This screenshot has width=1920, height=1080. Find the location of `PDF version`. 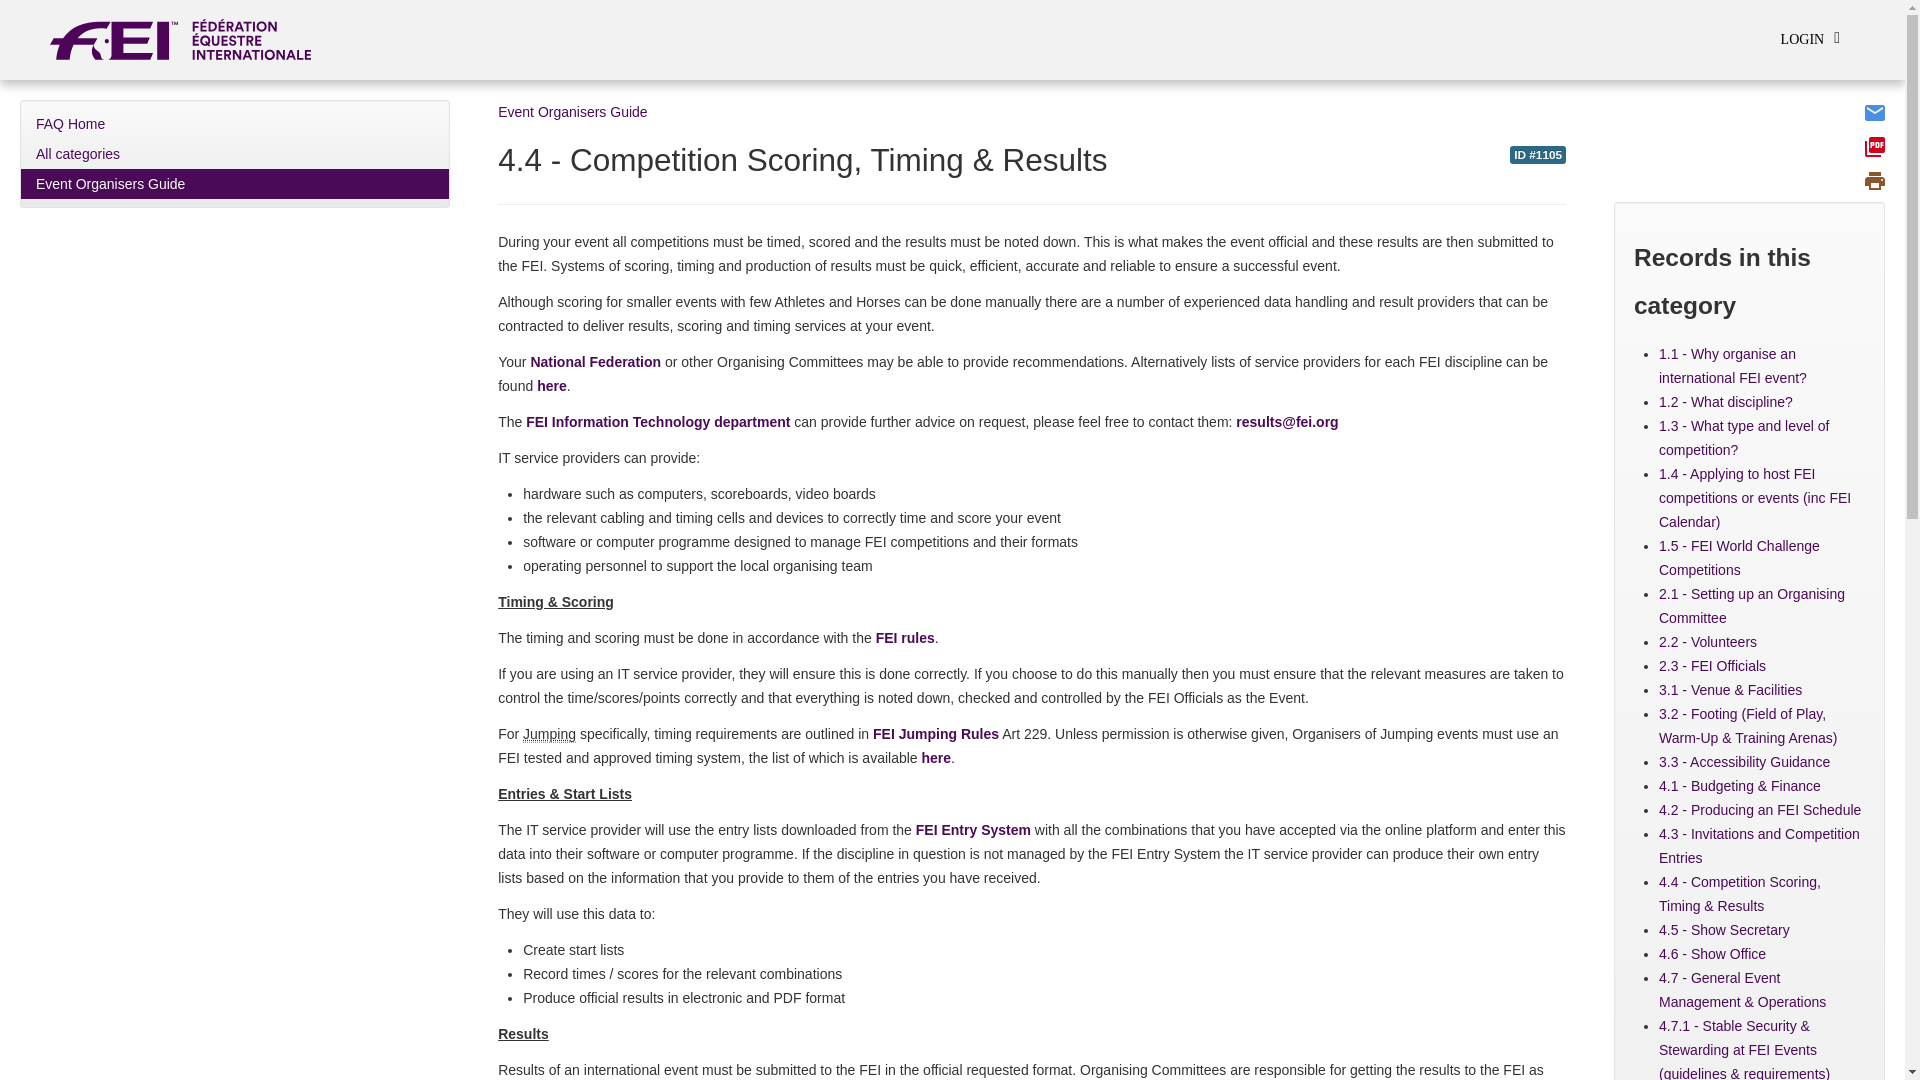

PDF version is located at coordinates (1874, 146).